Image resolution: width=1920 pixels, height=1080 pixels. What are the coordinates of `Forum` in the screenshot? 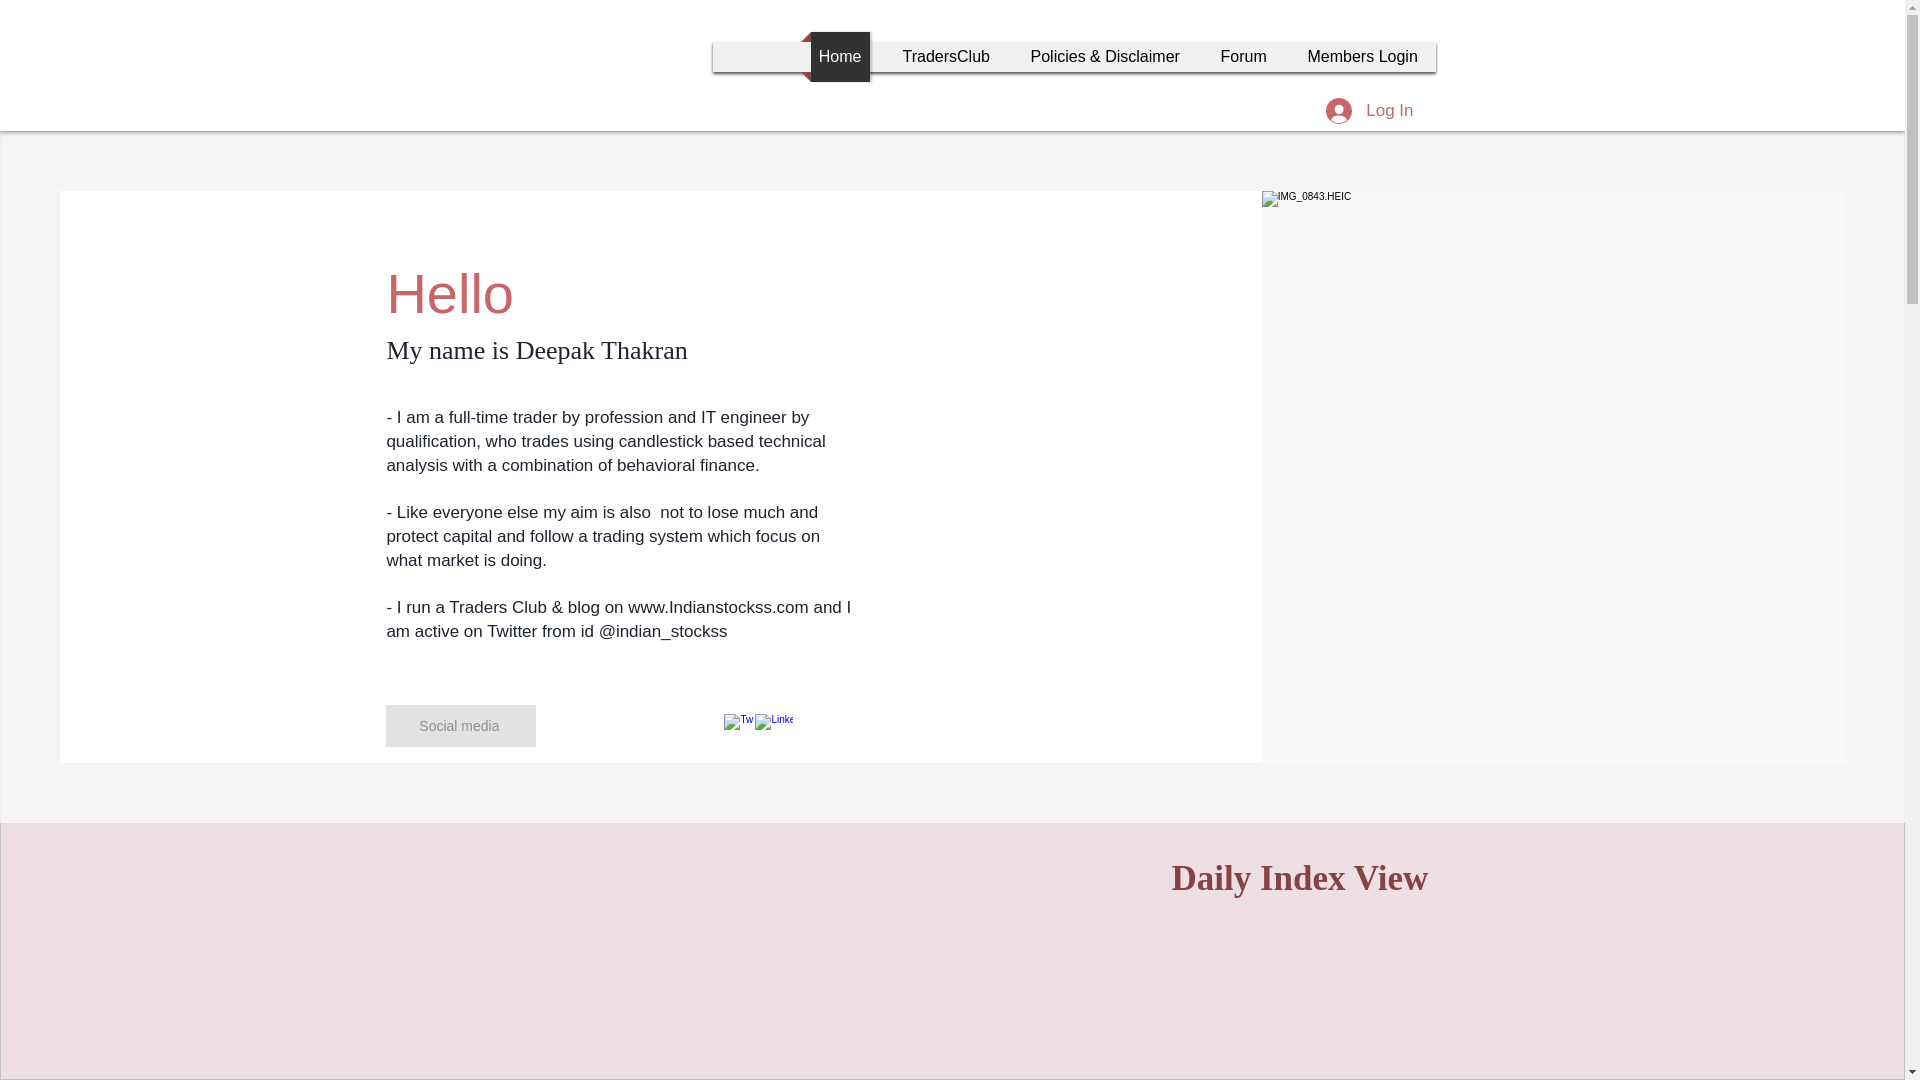 It's located at (1242, 57).